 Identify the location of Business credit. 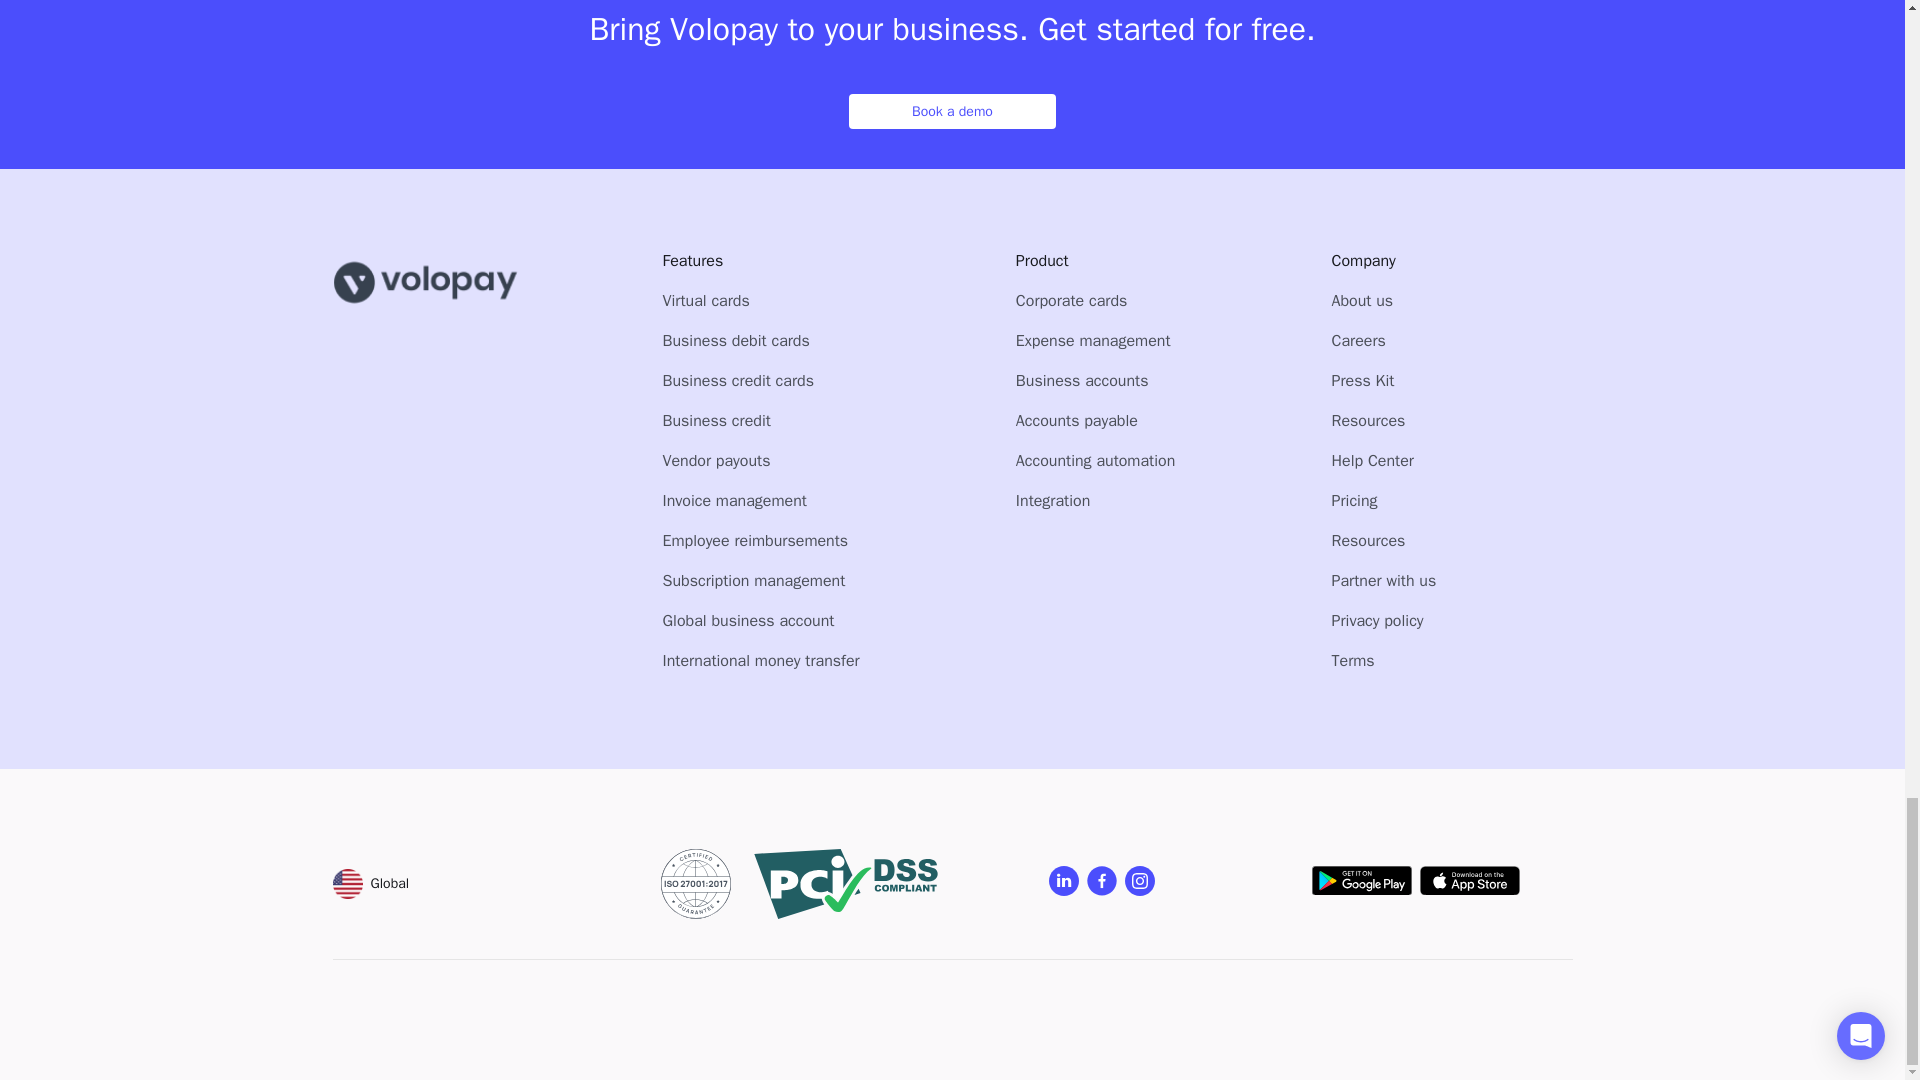
(716, 420).